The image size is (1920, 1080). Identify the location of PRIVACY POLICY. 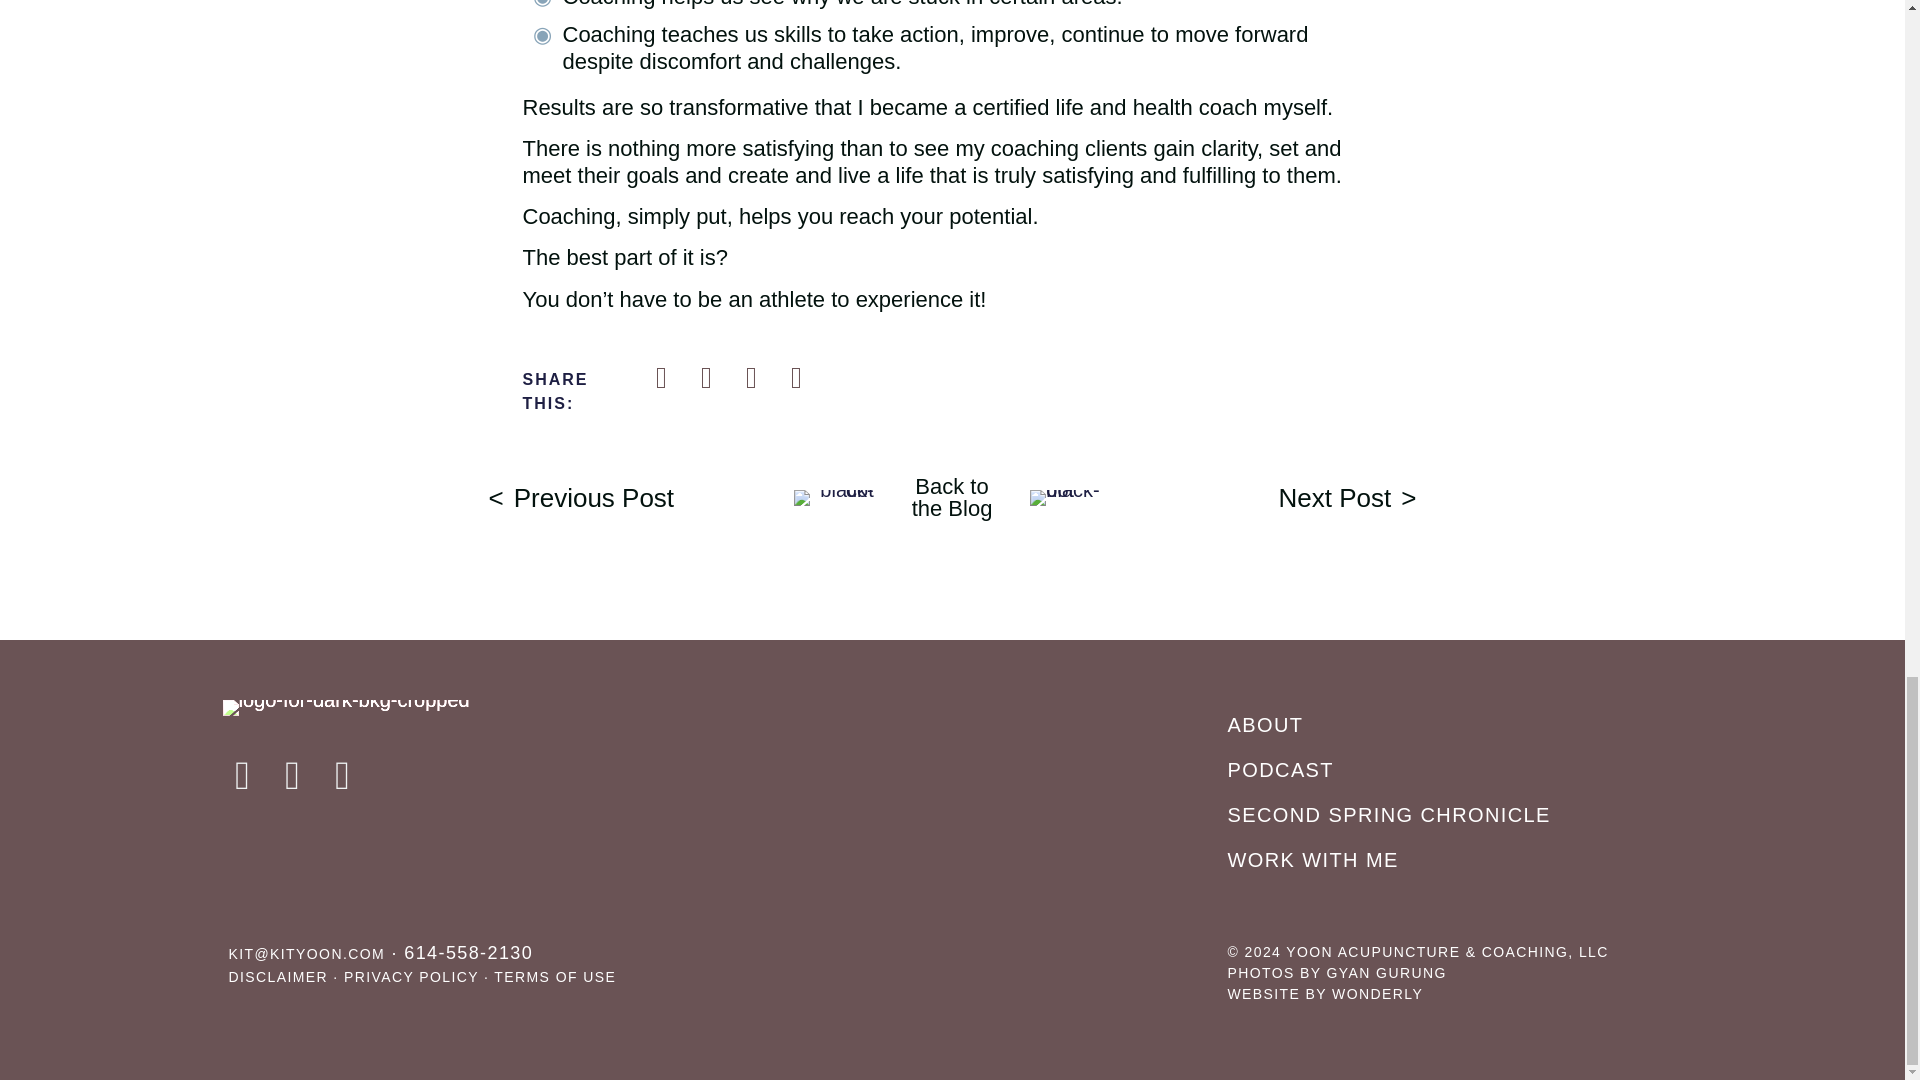
(410, 976).